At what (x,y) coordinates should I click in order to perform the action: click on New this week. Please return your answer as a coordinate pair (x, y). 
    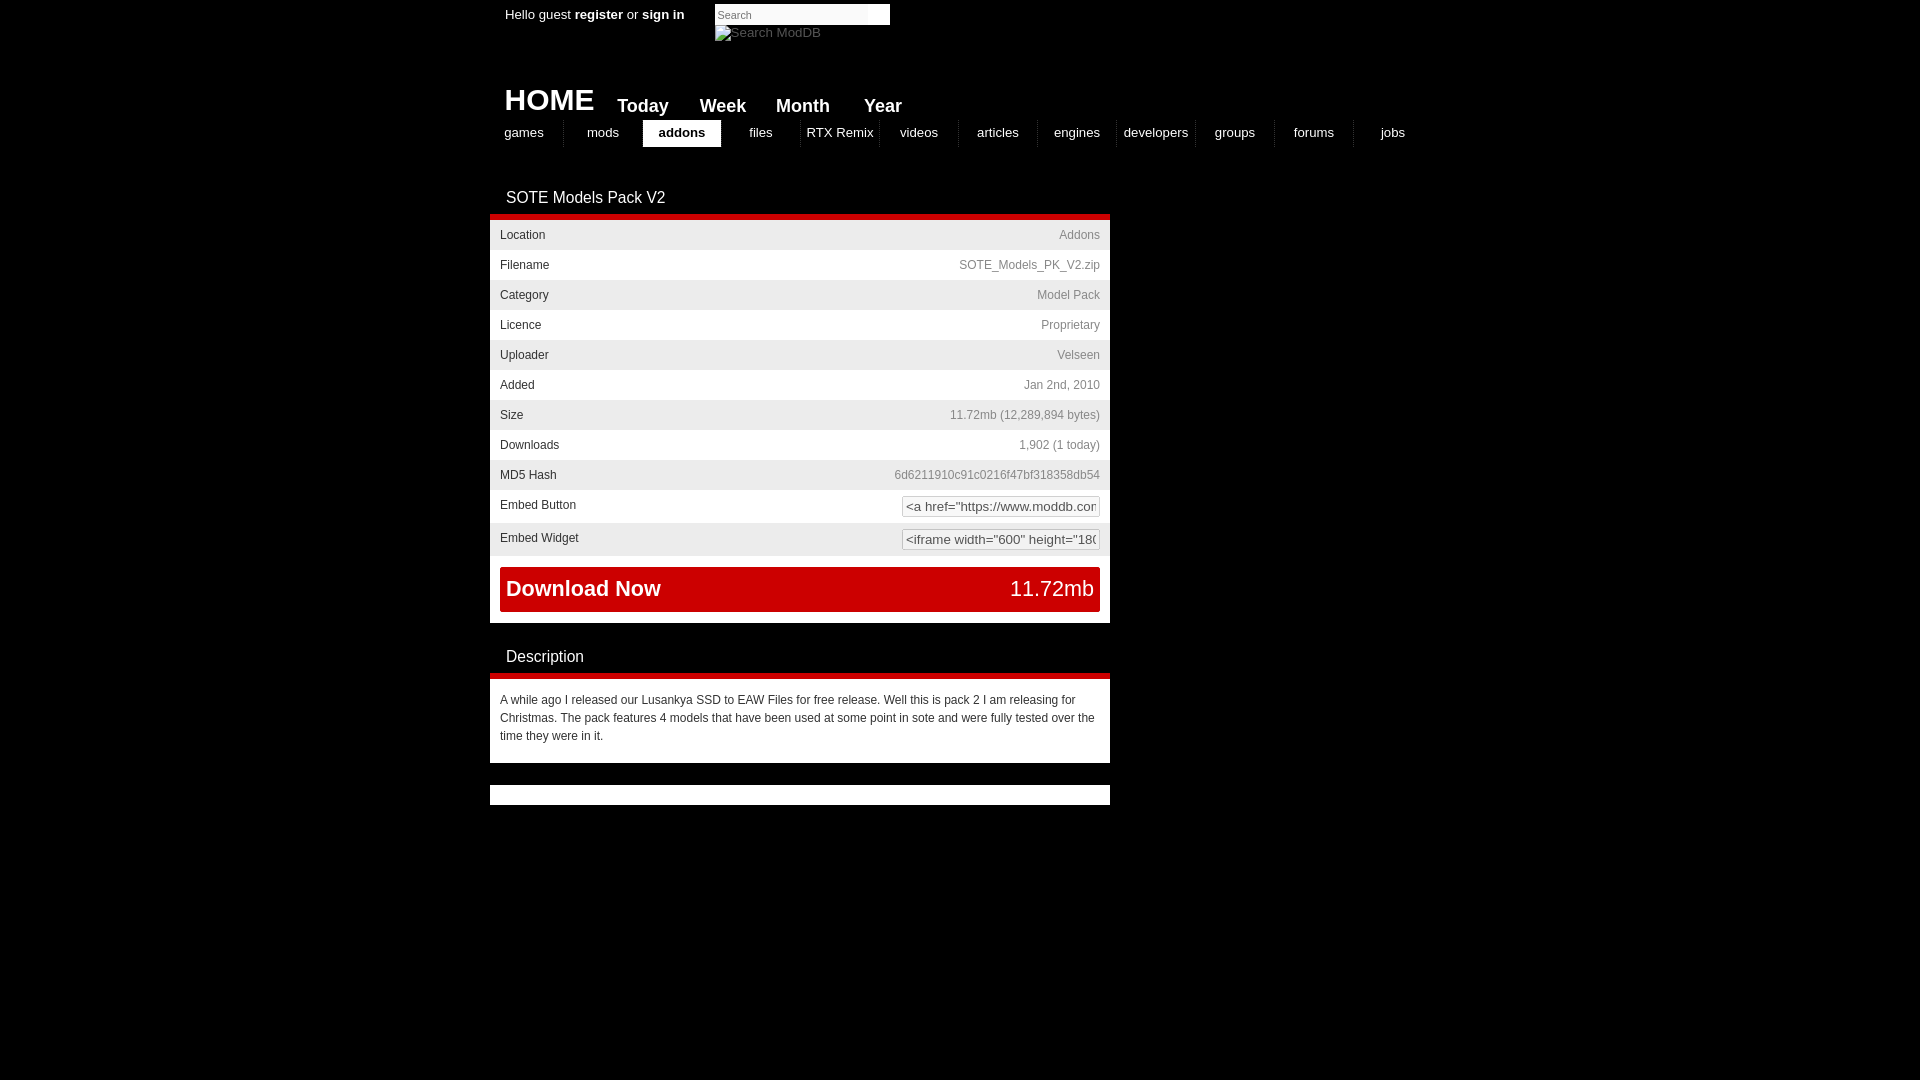
    Looking at the image, I should click on (718, 101).